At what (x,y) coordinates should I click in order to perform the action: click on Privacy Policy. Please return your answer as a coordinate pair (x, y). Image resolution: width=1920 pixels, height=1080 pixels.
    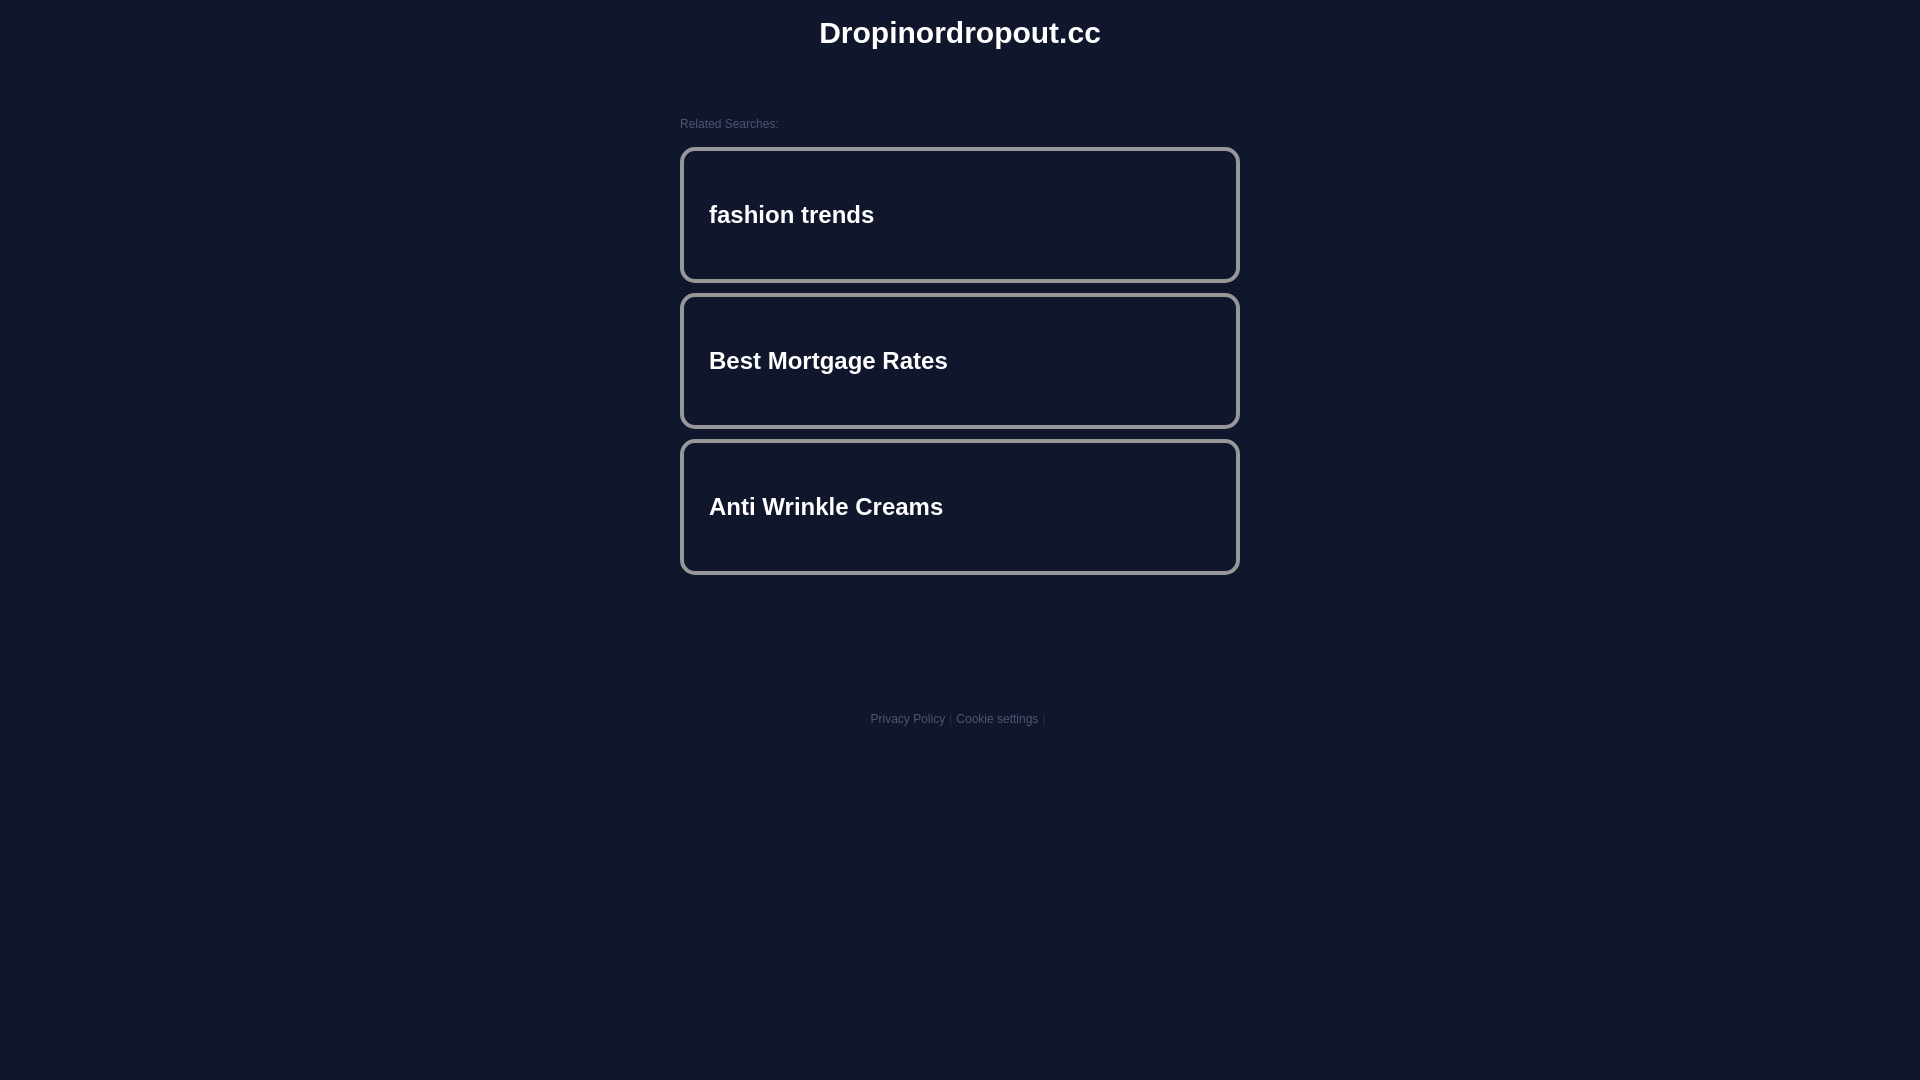
    Looking at the image, I should click on (908, 719).